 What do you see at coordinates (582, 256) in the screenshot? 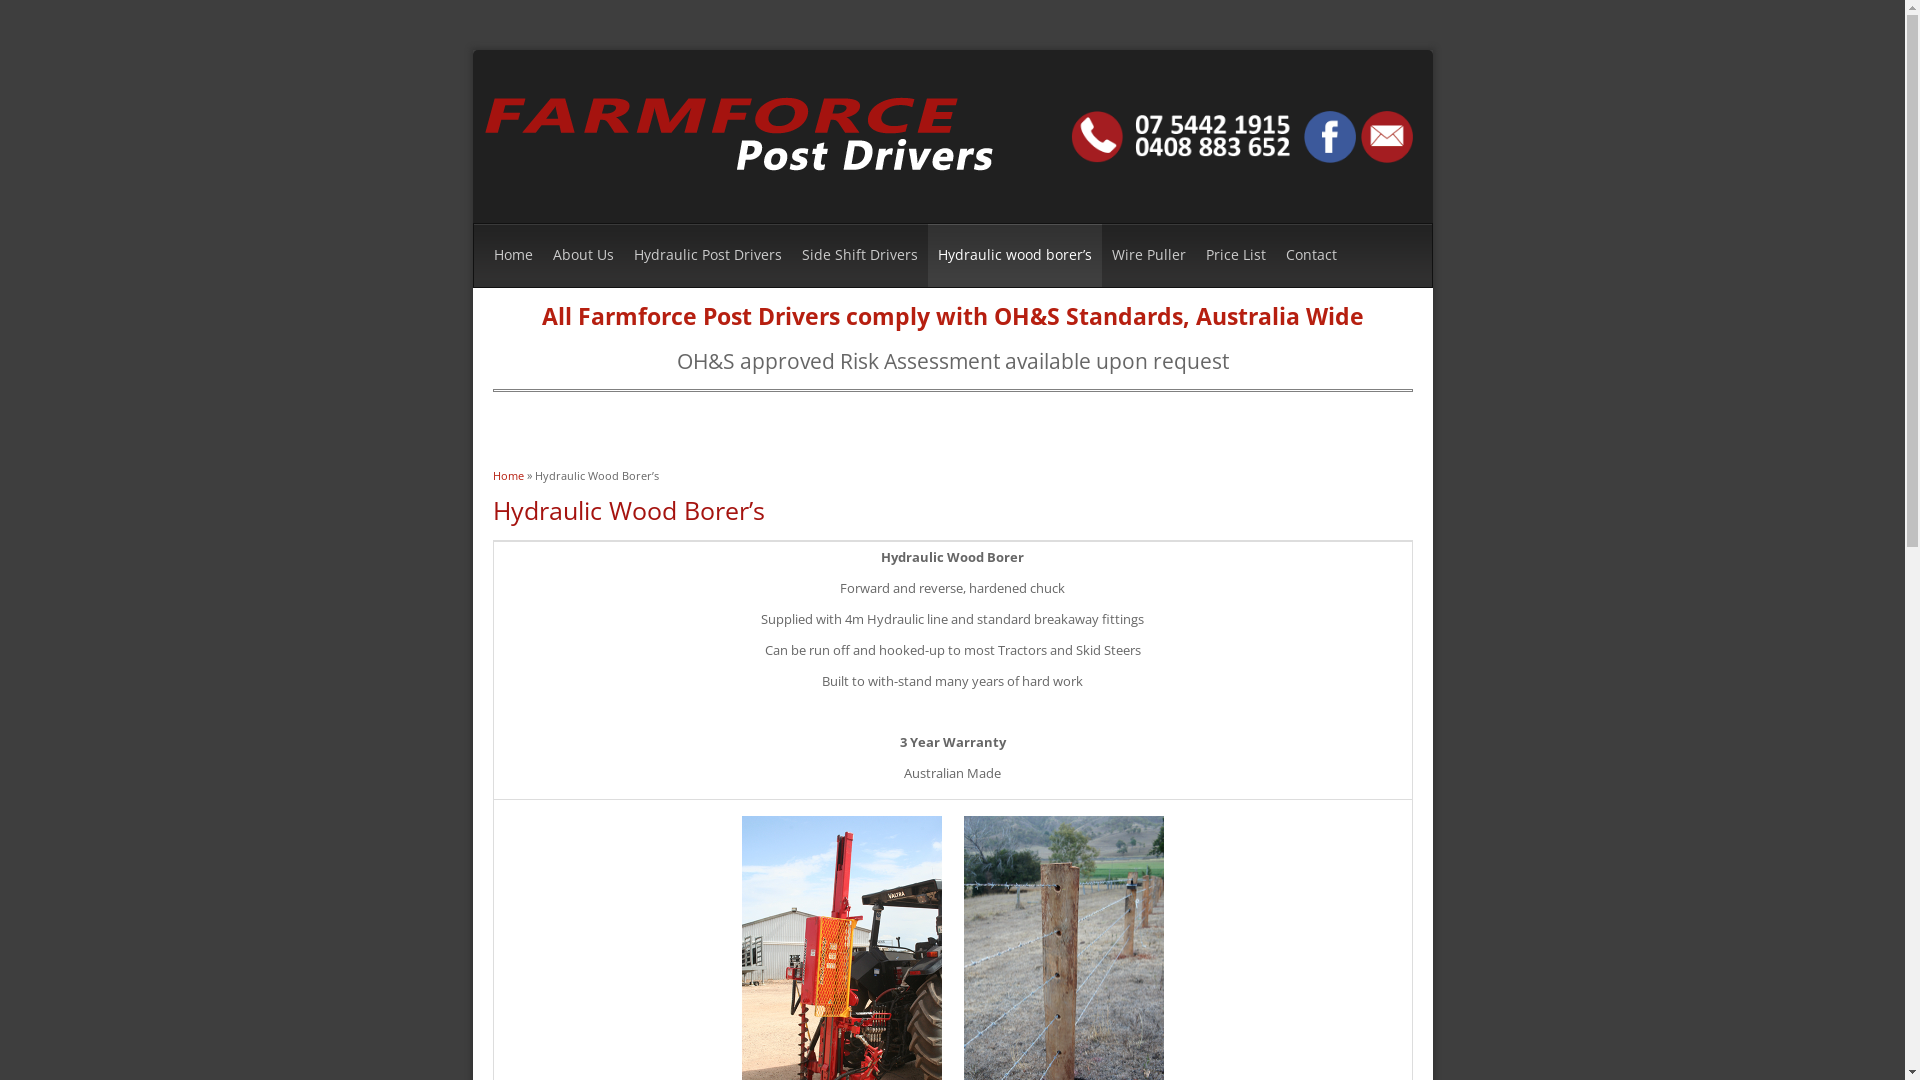
I see `About Us` at bounding box center [582, 256].